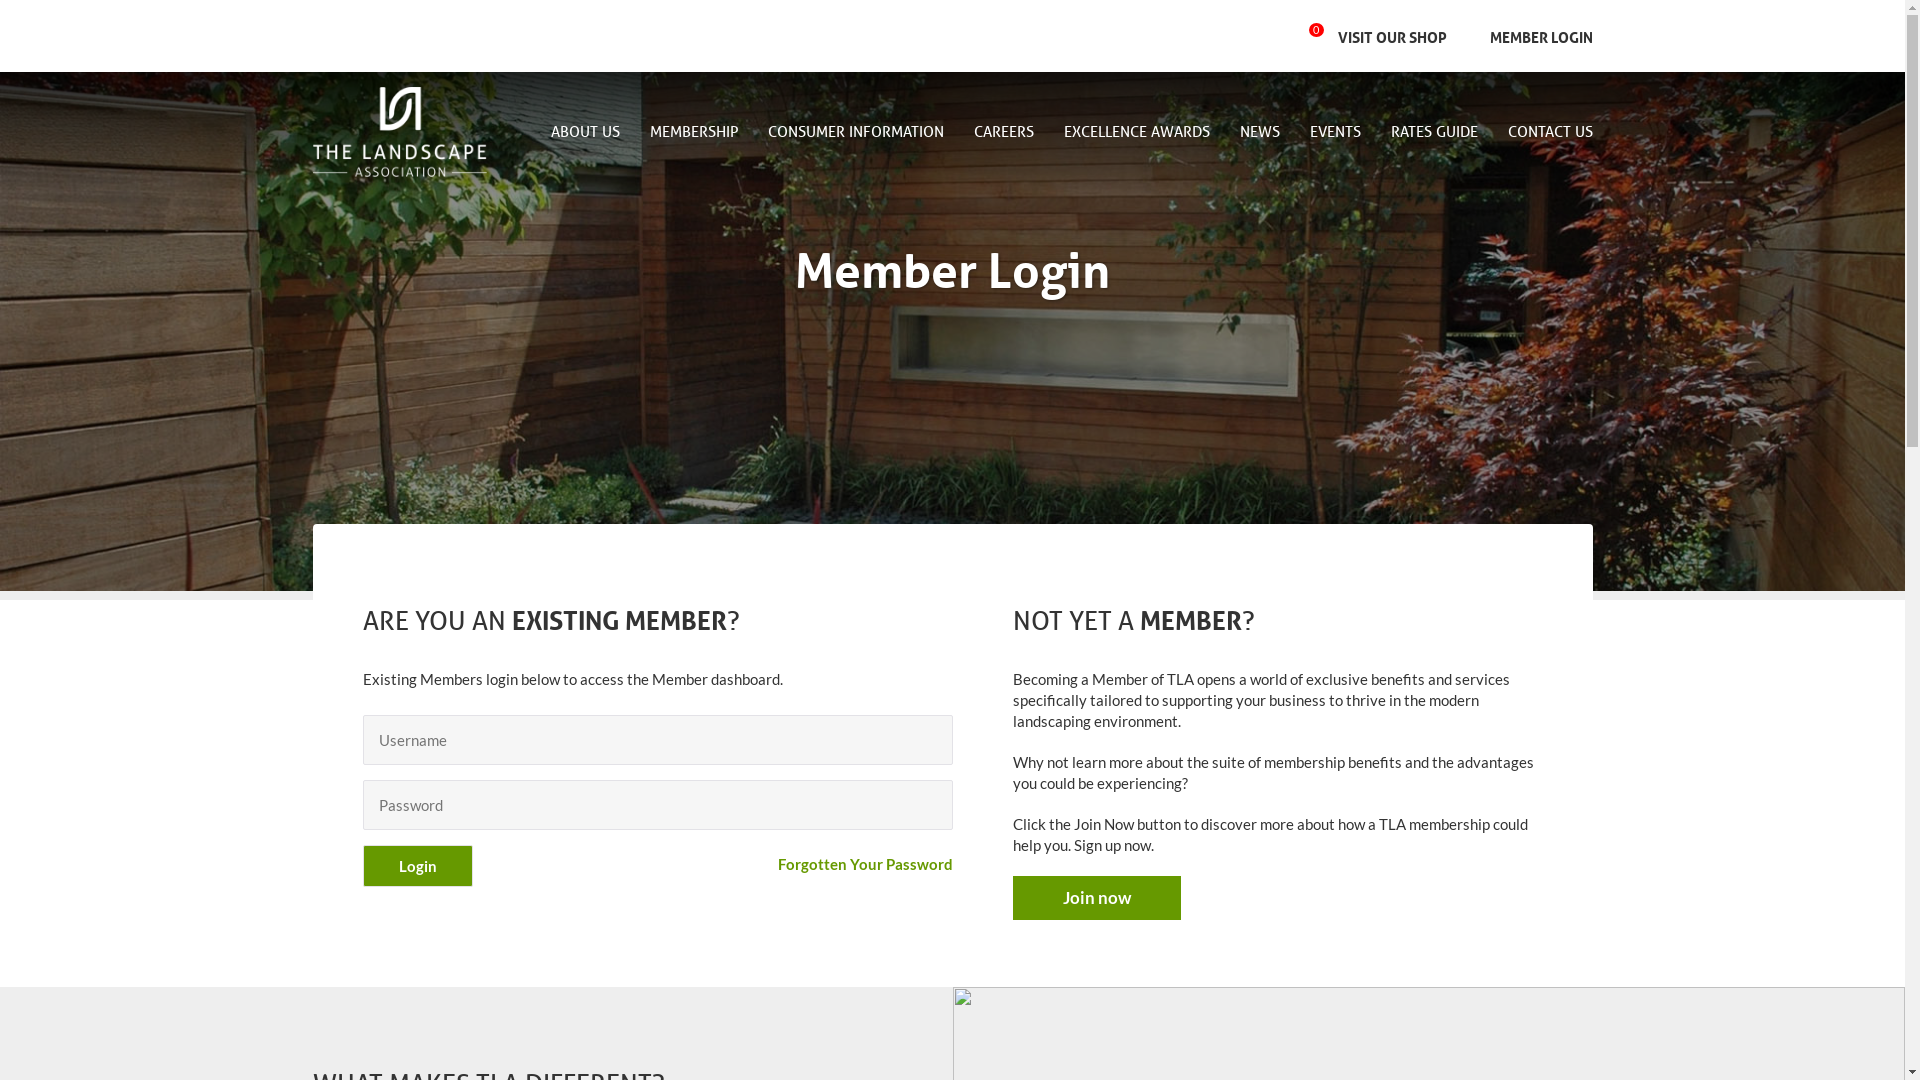  What do you see at coordinates (1323, 36) in the screenshot?
I see `0` at bounding box center [1323, 36].